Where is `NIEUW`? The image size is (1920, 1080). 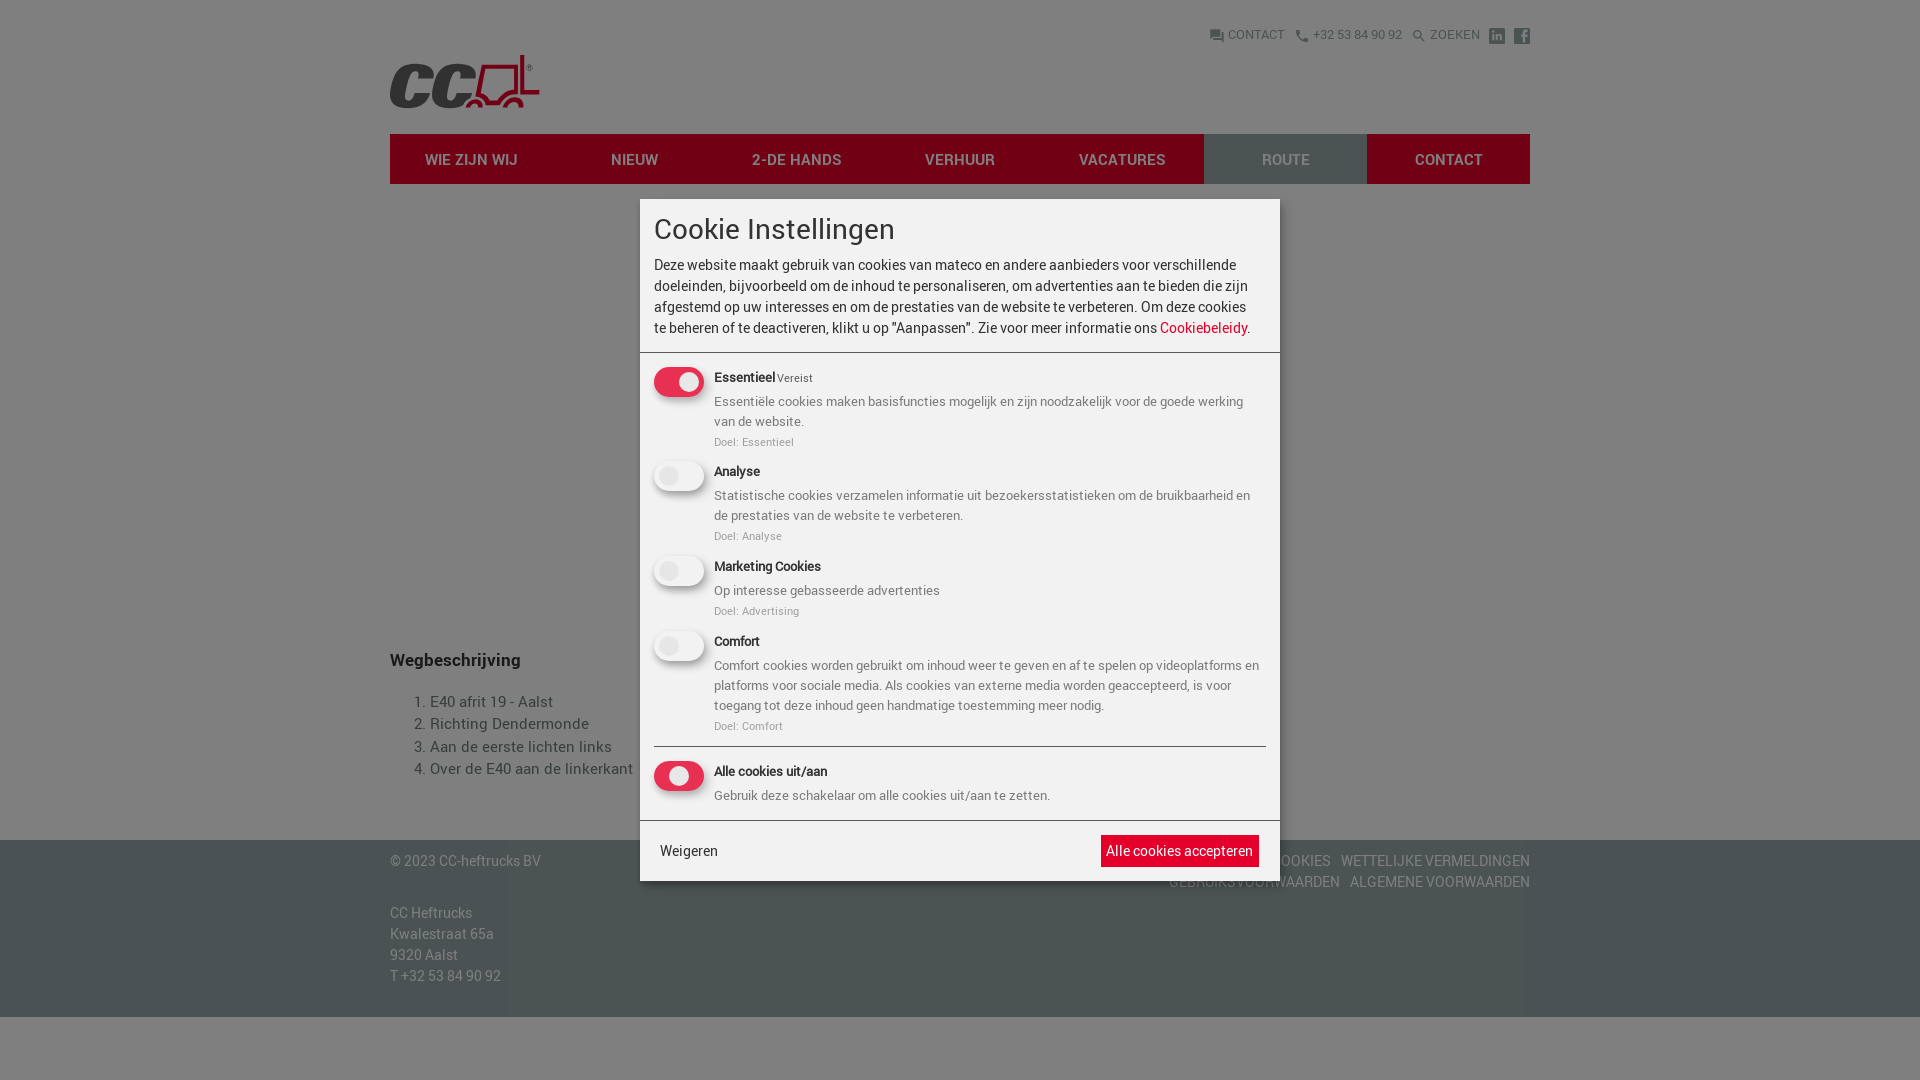 NIEUW is located at coordinates (634, 159).